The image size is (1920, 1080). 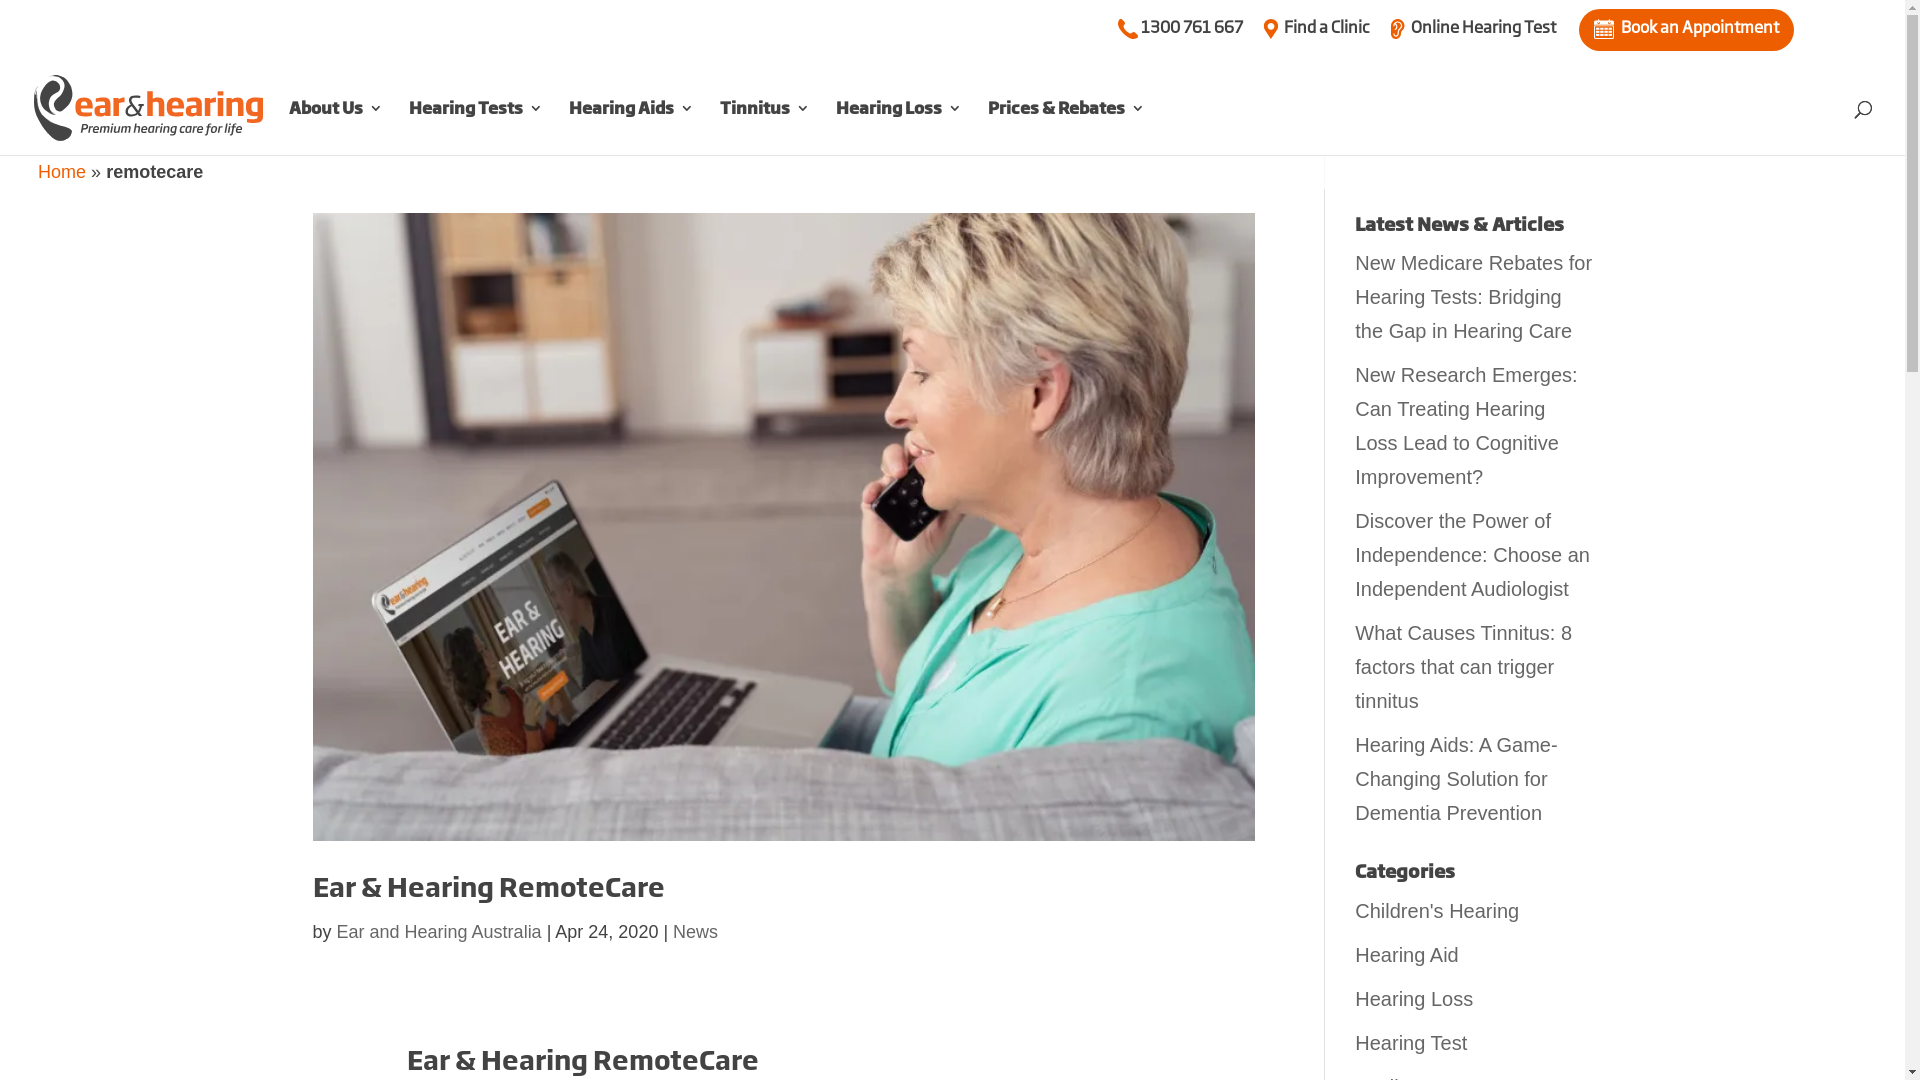 What do you see at coordinates (1686, 30) in the screenshot?
I see `Book an Appointment` at bounding box center [1686, 30].